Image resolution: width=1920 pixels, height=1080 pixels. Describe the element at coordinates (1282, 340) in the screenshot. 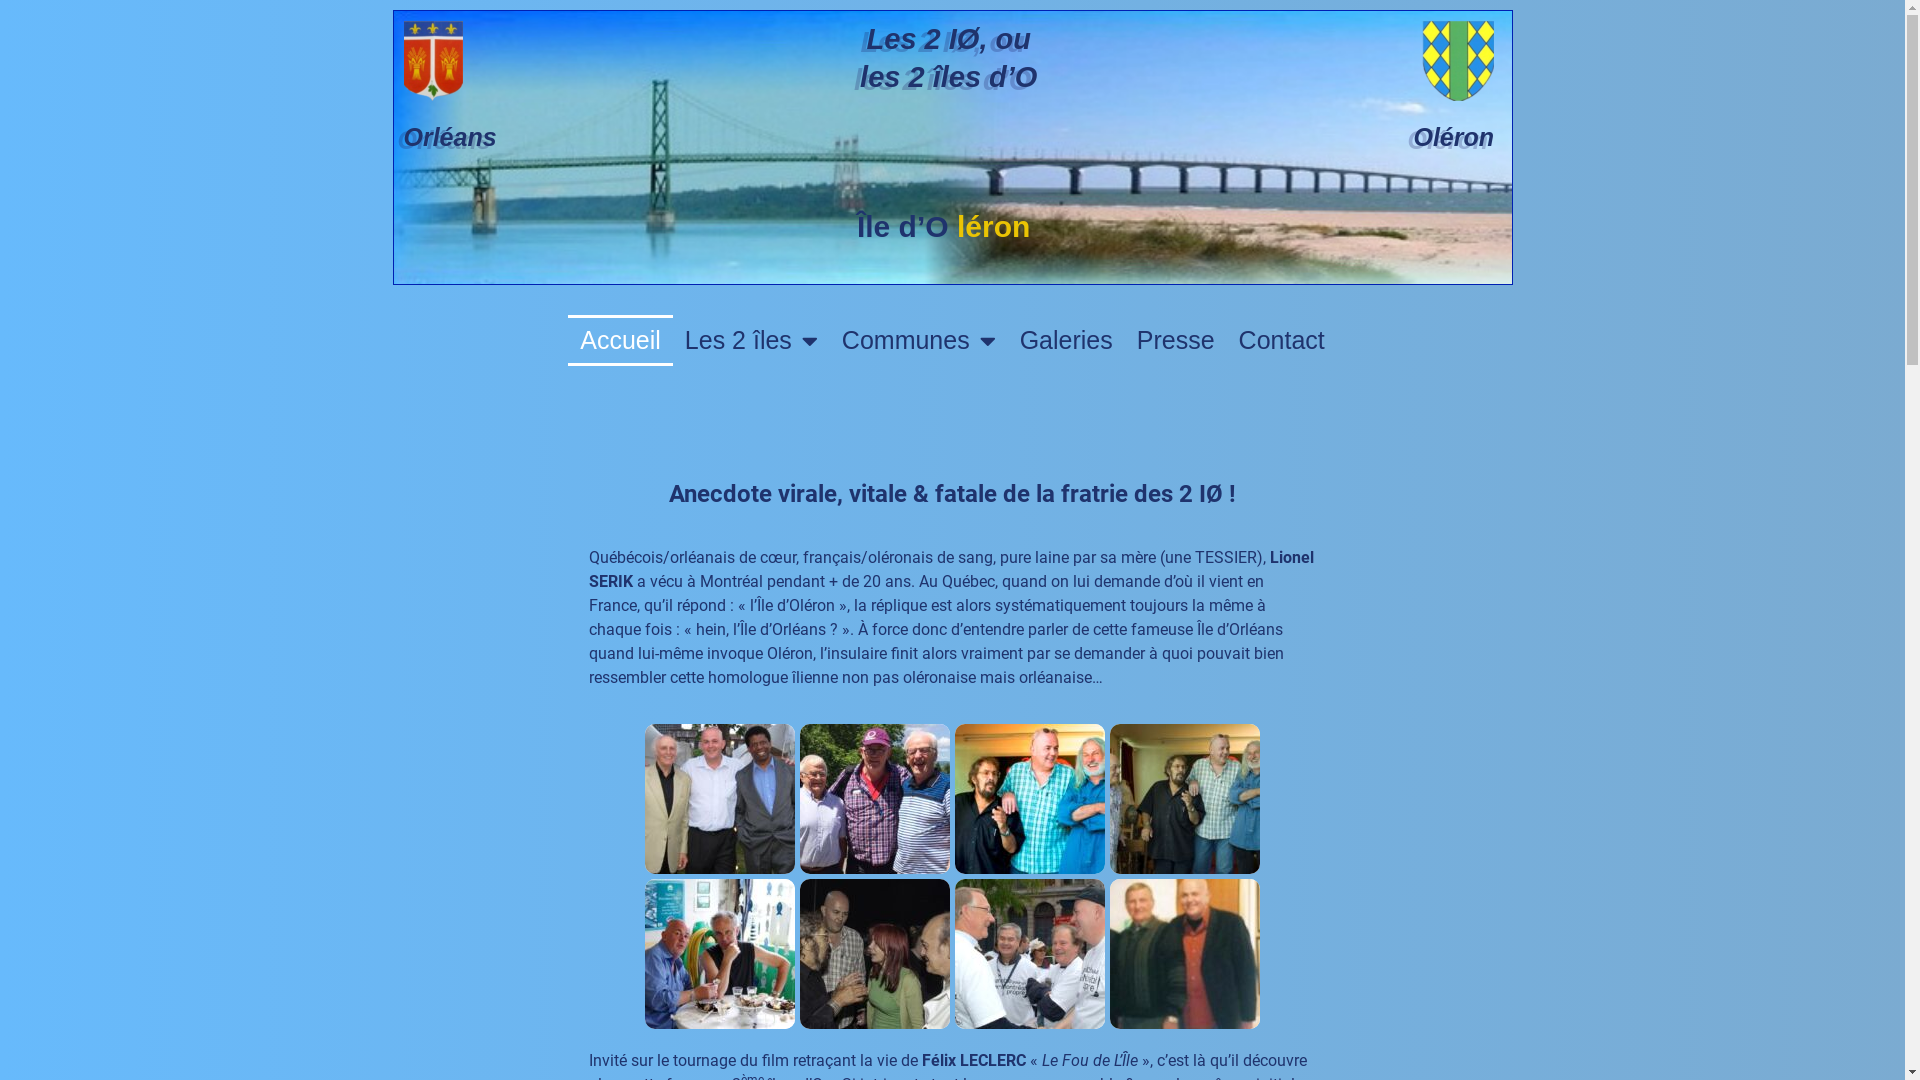

I see `Contact` at that location.